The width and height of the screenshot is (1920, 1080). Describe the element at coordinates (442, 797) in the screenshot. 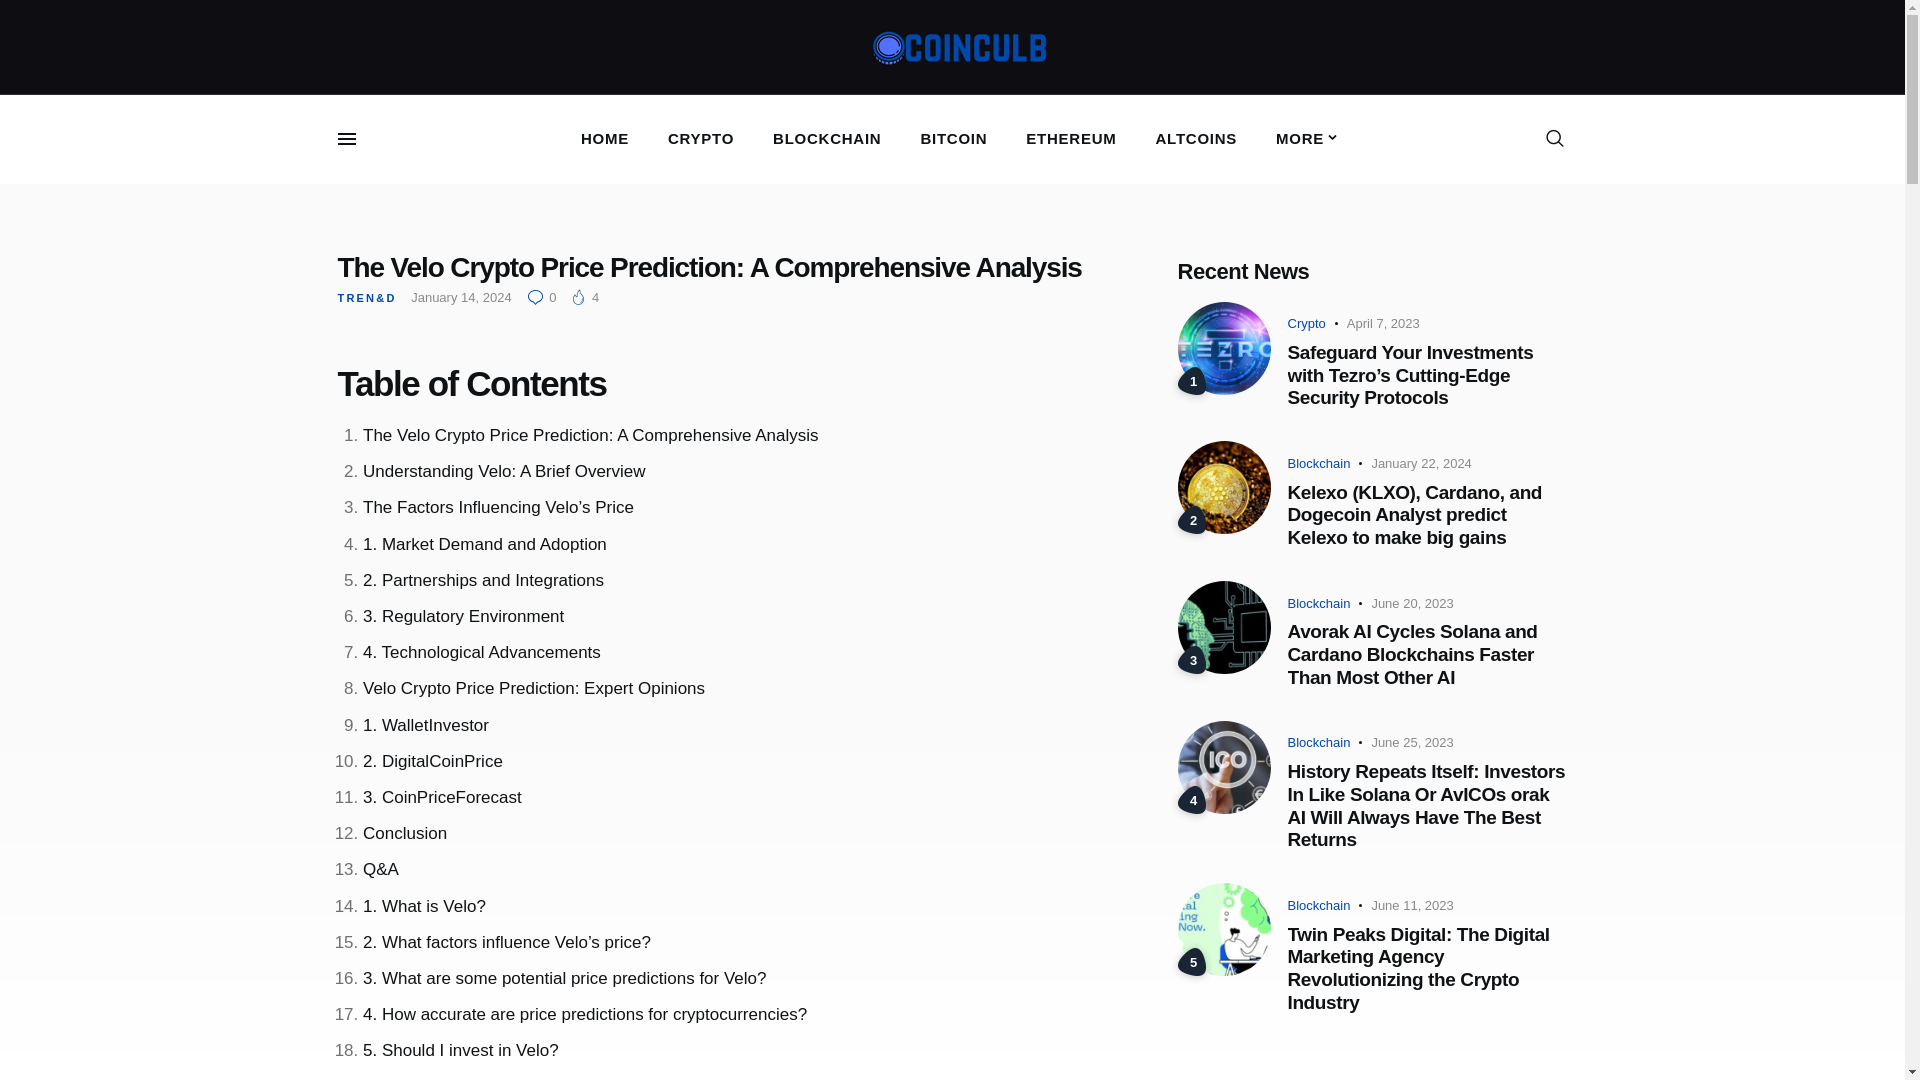

I see `3. CoinPriceForecast` at that location.